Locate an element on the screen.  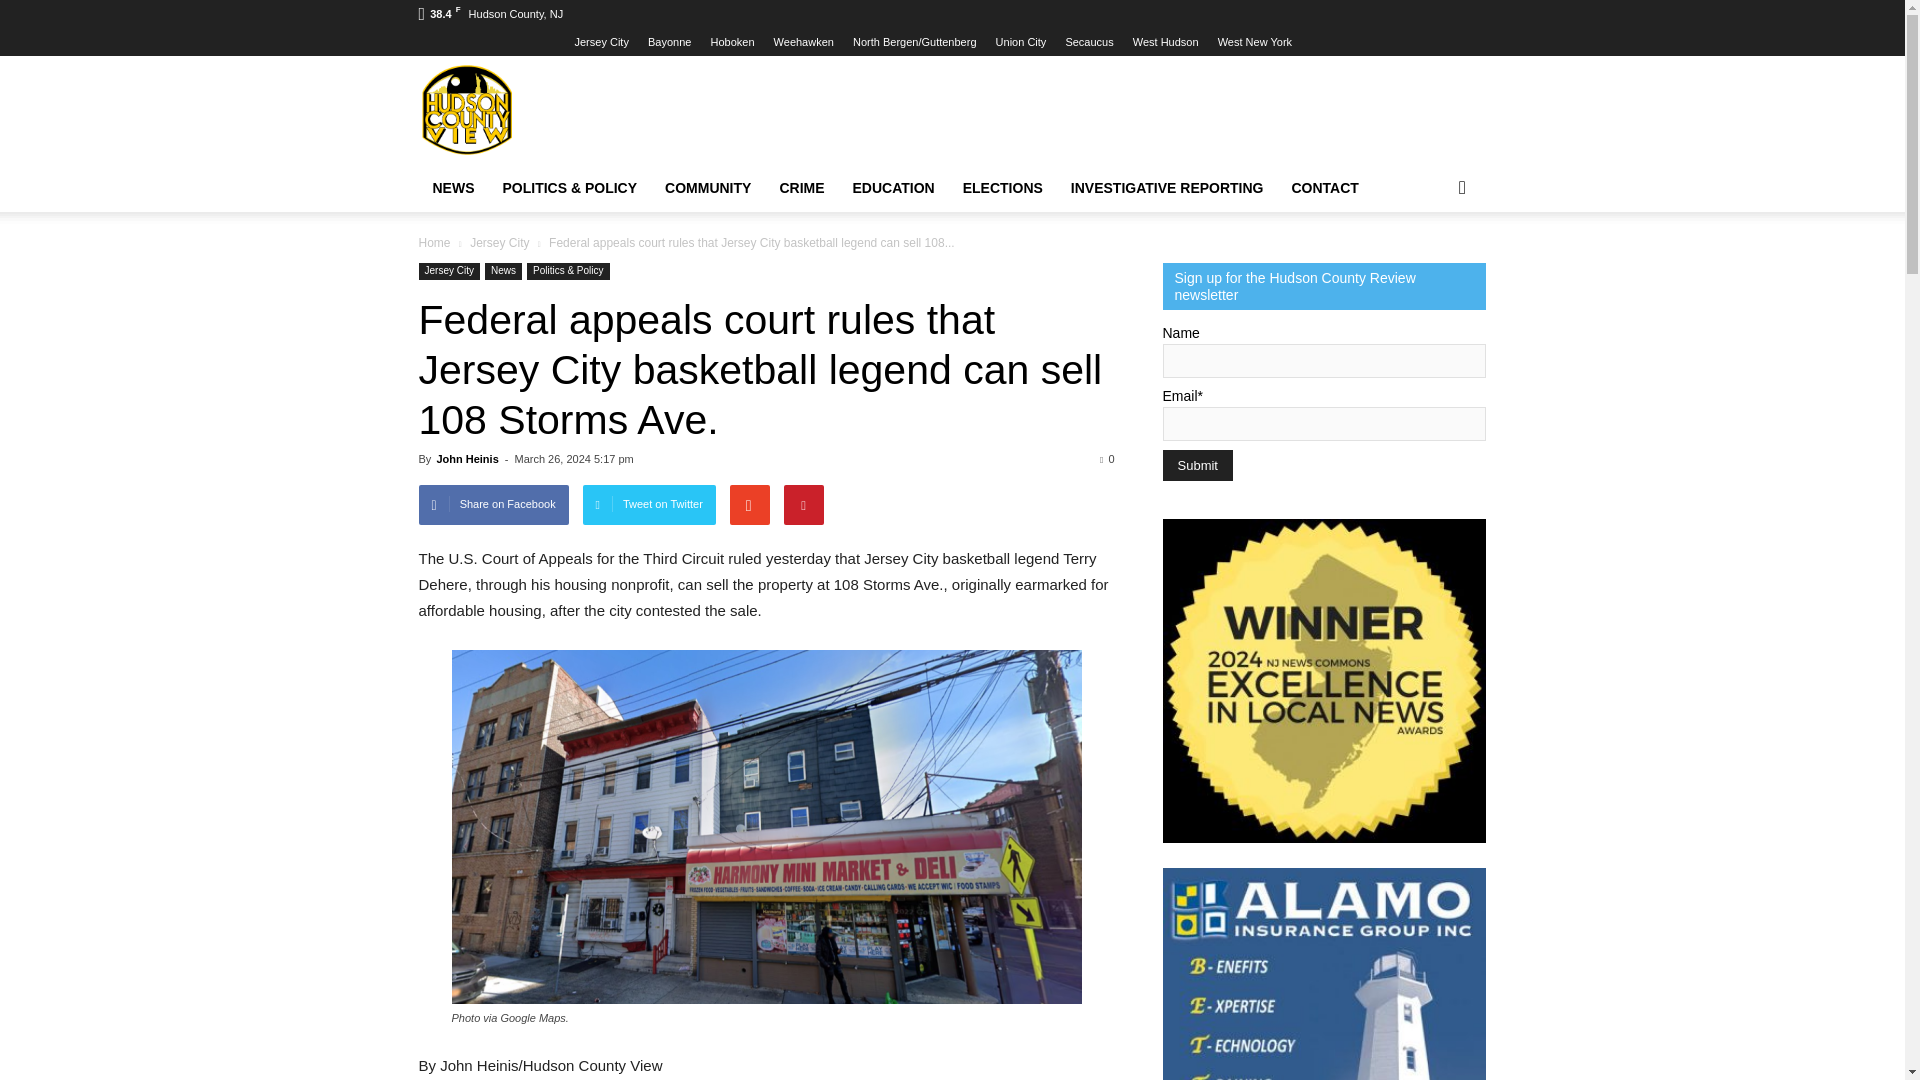
COMMUNITY is located at coordinates (707, 188).